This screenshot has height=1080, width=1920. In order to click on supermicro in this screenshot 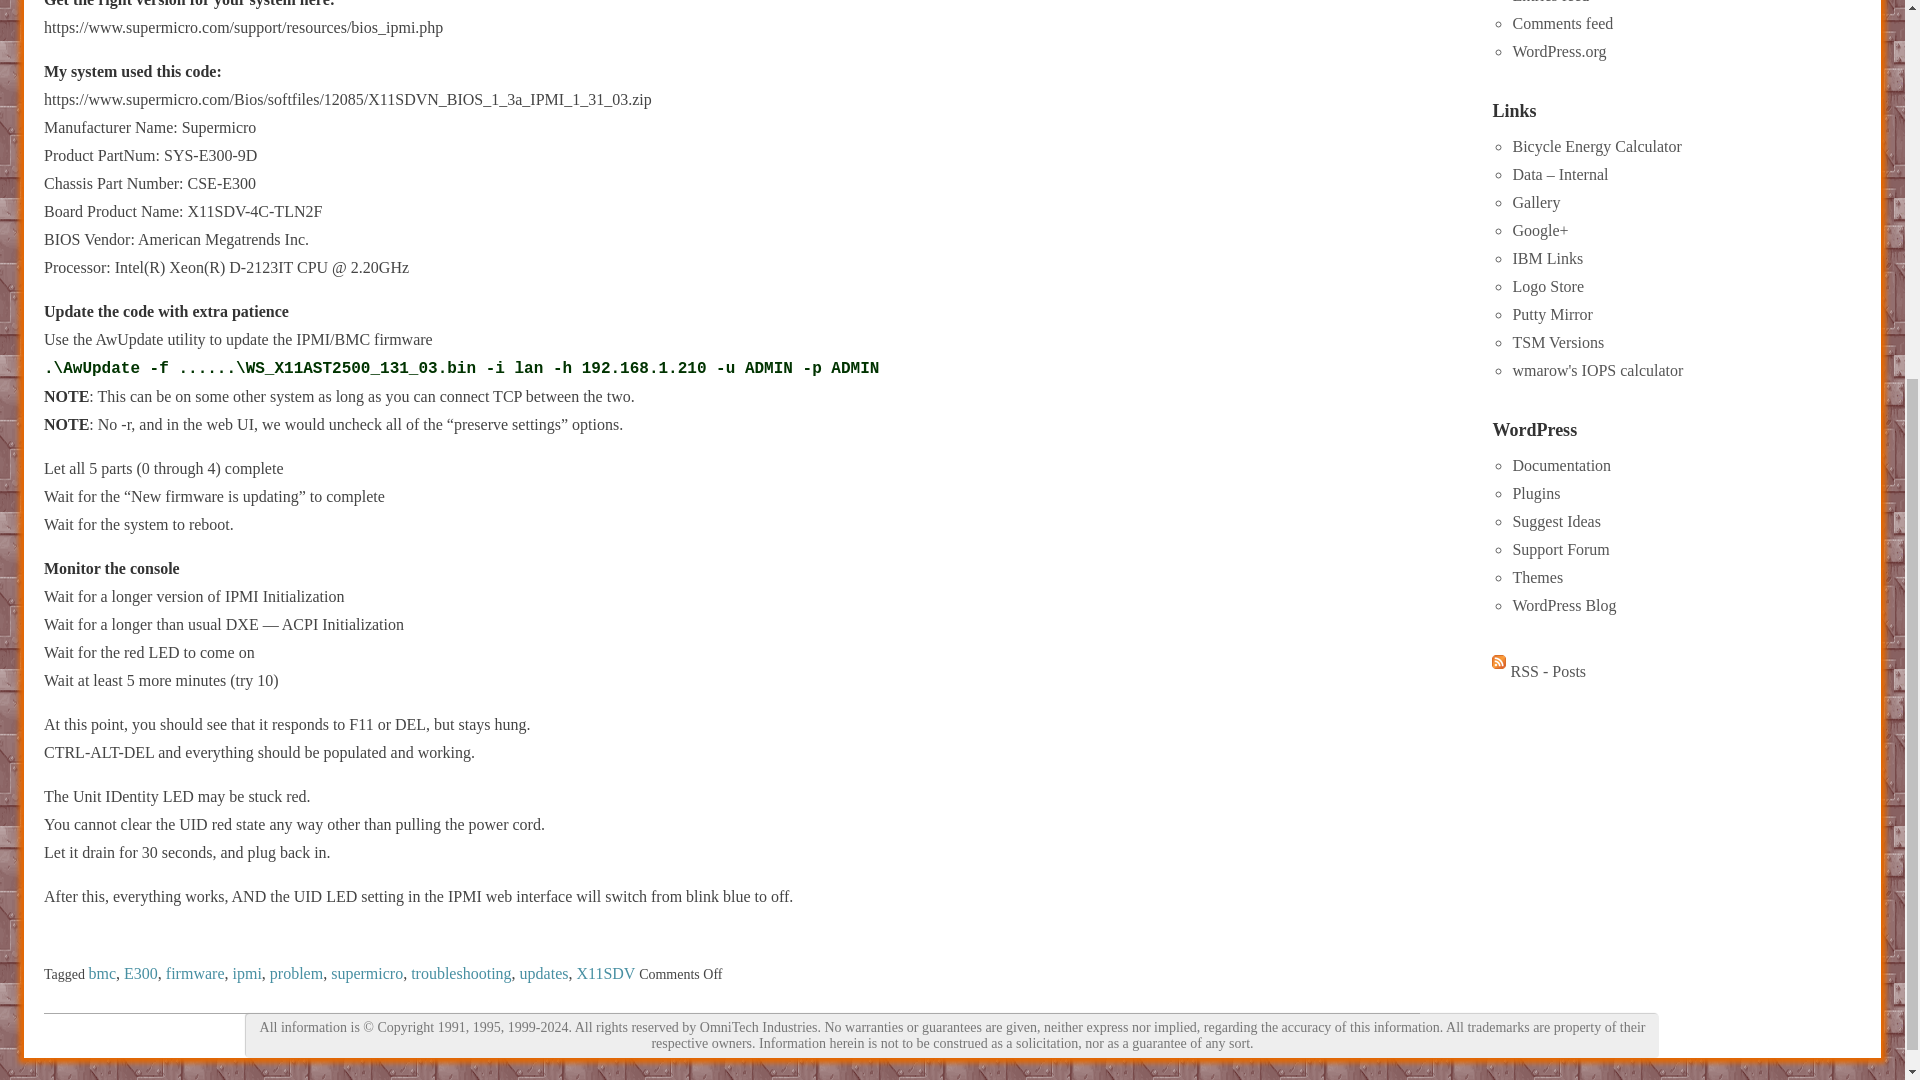, I will do `click(366, 974)`.